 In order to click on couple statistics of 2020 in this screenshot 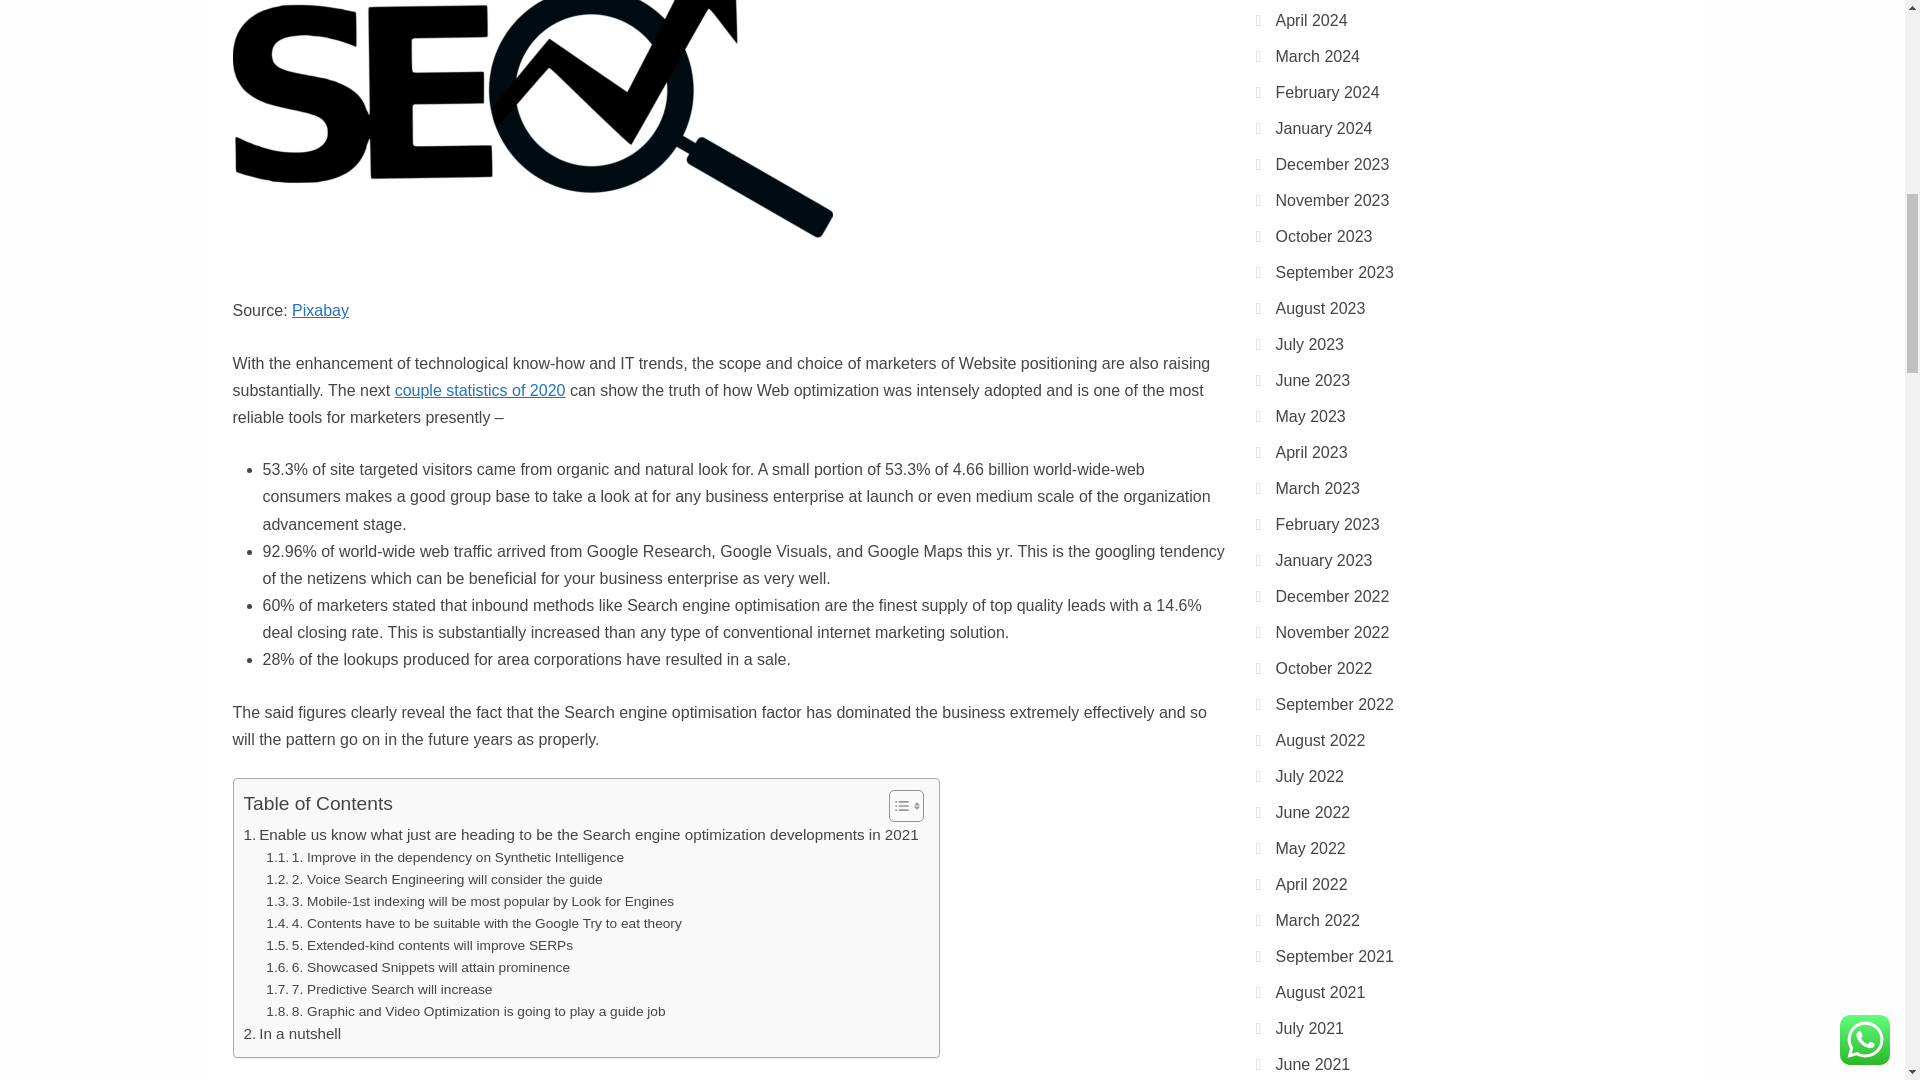, I will do `click(480, 390)`.